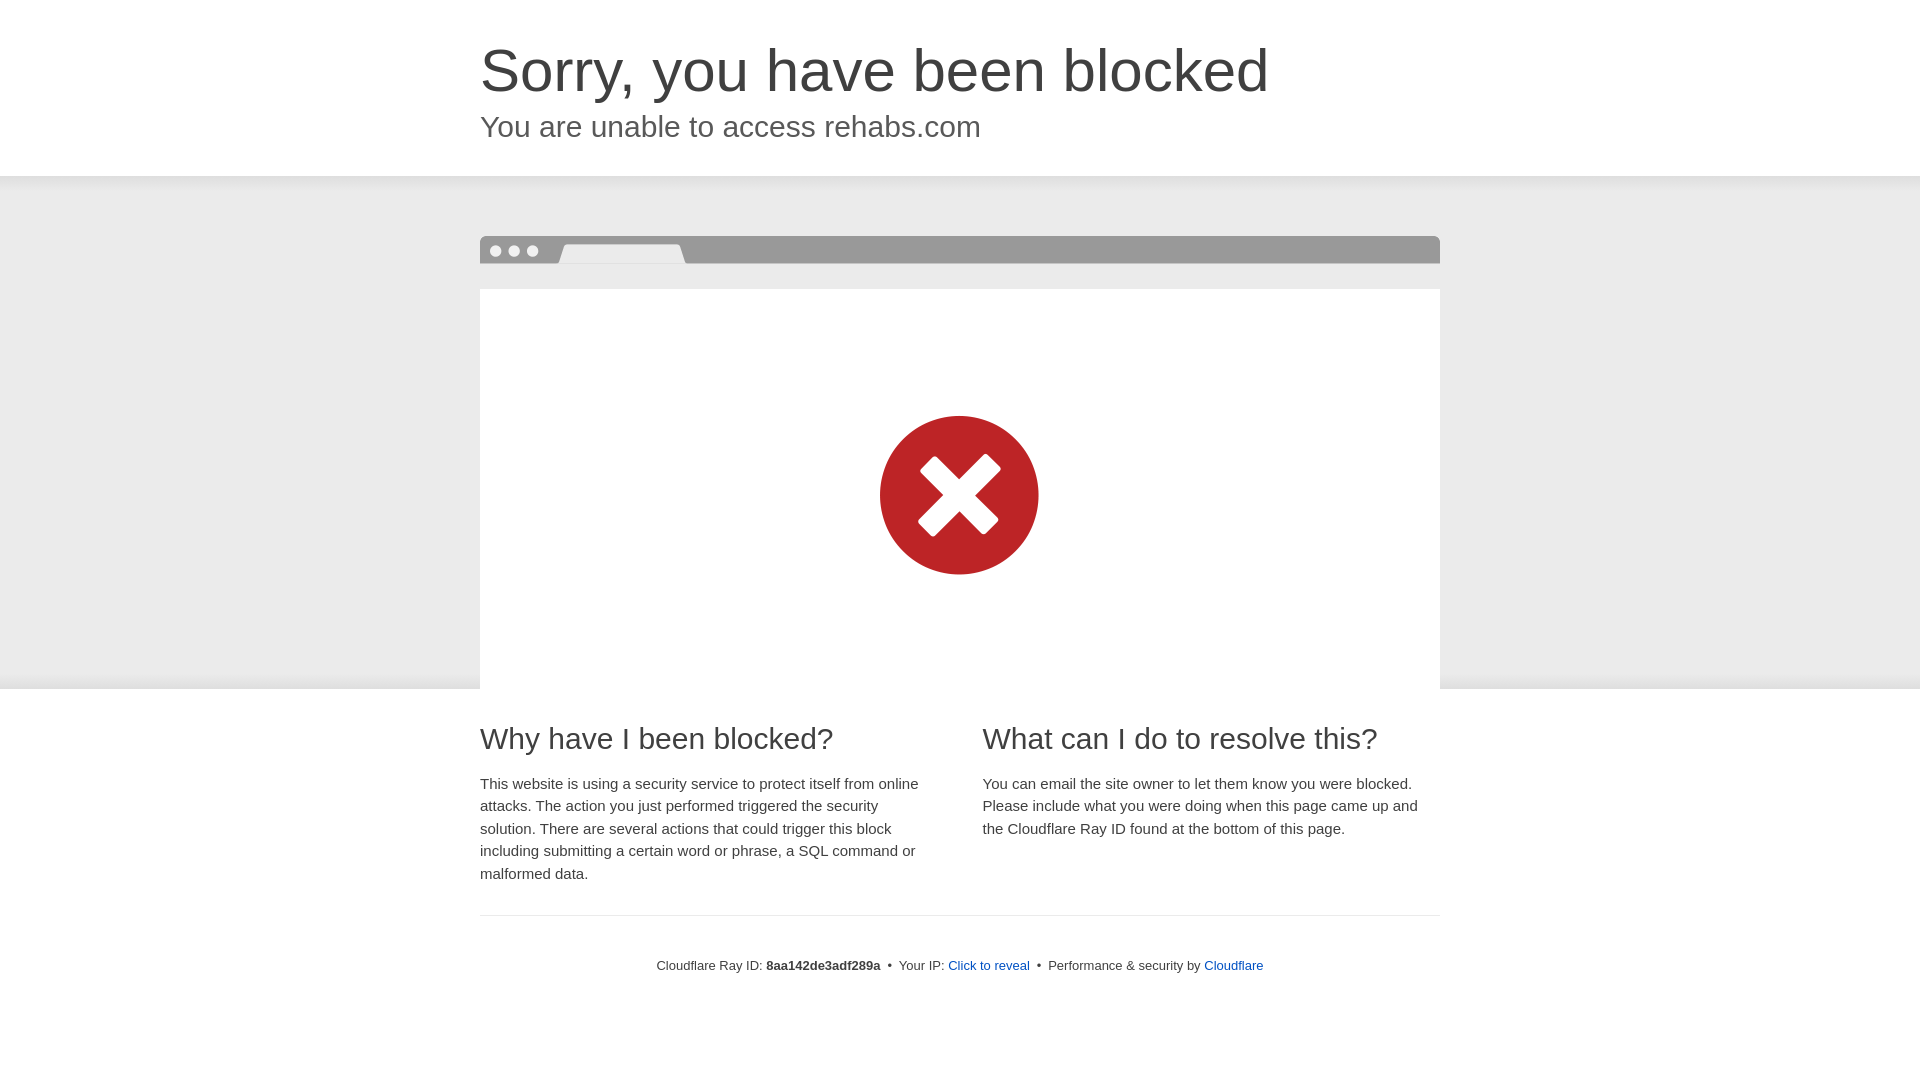 This screenshot has height=1080, width=1920. Describe the element at coordinates (988, 966) in the screenshot. I see `Click to reveal` at that location.